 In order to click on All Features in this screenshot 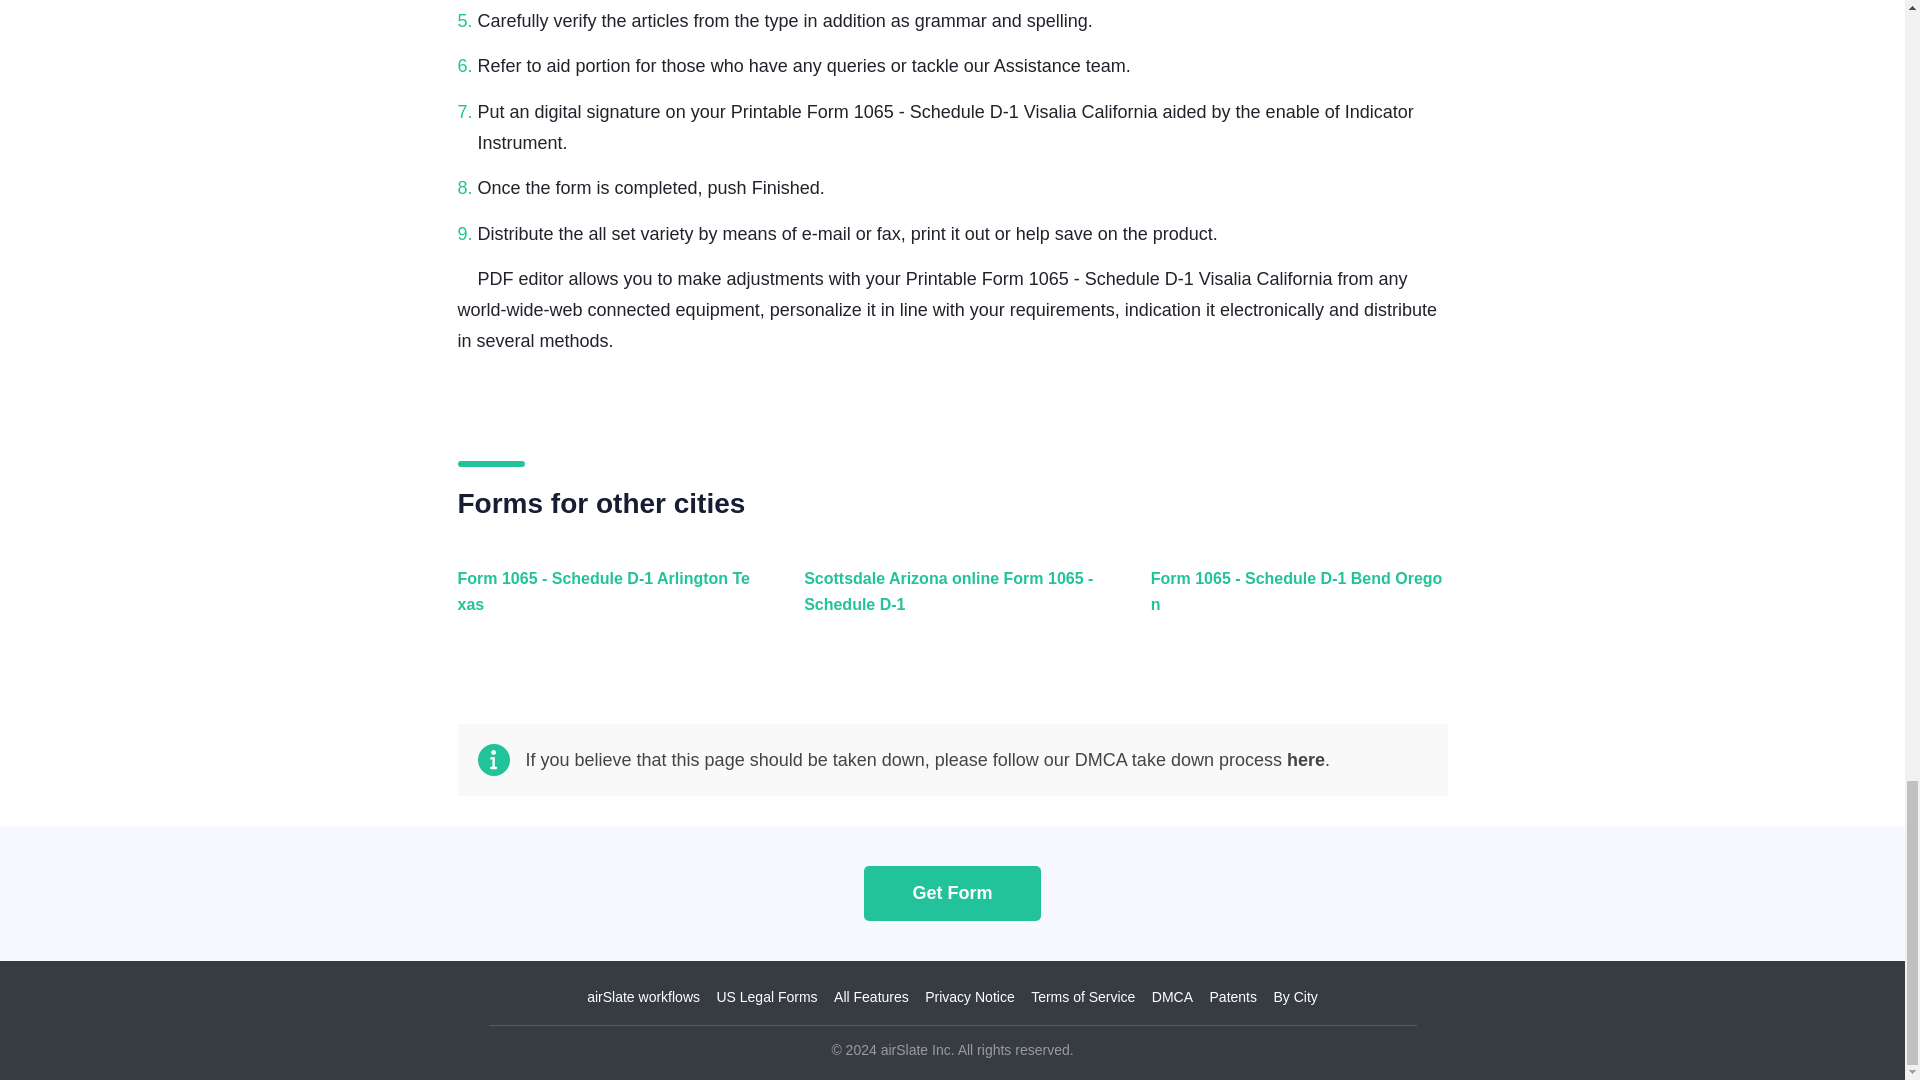, I will do `click(870, 997)`.